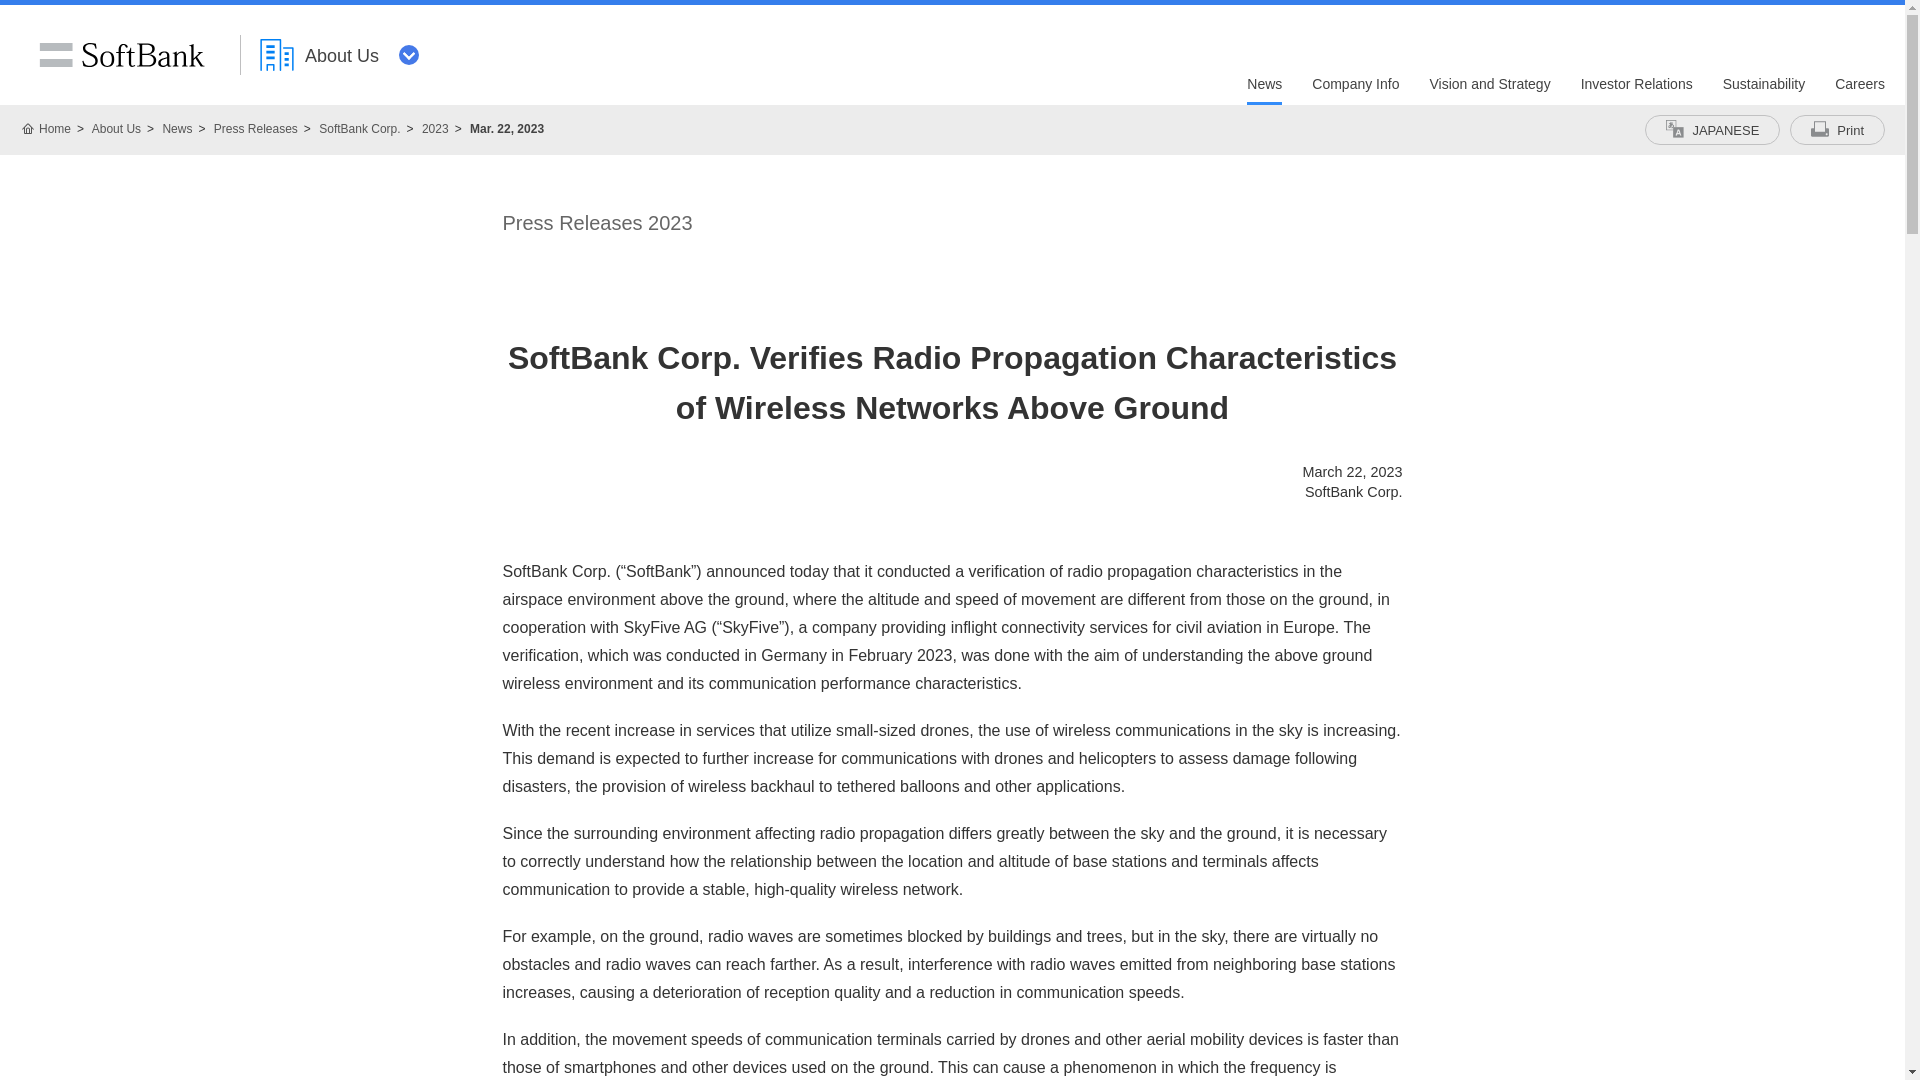 The image size is (1920, 1080). What do you see at coordinates (121, 55) in the screenshot?
I see `SoftBank` at bounding box center [121, 55].